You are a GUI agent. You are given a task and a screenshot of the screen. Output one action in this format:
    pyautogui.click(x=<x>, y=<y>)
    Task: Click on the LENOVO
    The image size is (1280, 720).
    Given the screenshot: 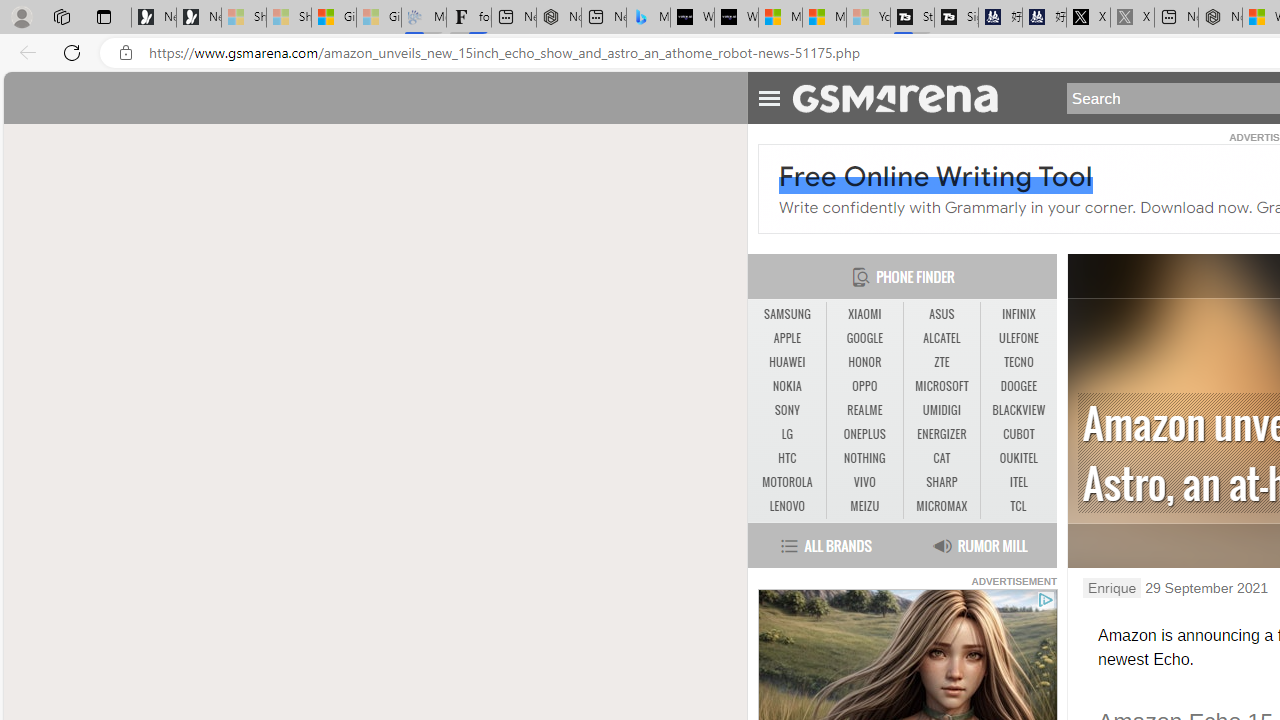 What is the action you would take?
    pyautogui.click(x=786, y=506)
    